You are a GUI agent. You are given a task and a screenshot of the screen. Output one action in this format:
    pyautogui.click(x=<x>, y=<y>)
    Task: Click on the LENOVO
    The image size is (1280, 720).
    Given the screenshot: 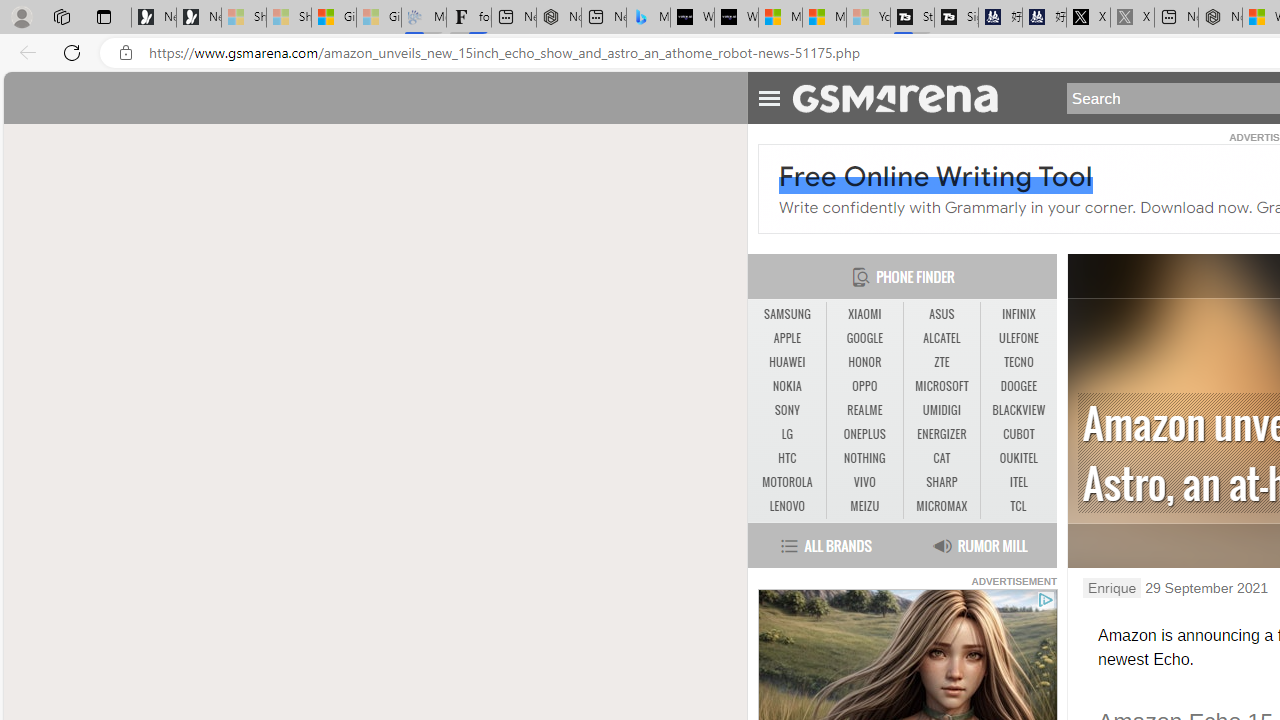 What is the action you would take?
    pyautogui.click(x=786, y=506)
    